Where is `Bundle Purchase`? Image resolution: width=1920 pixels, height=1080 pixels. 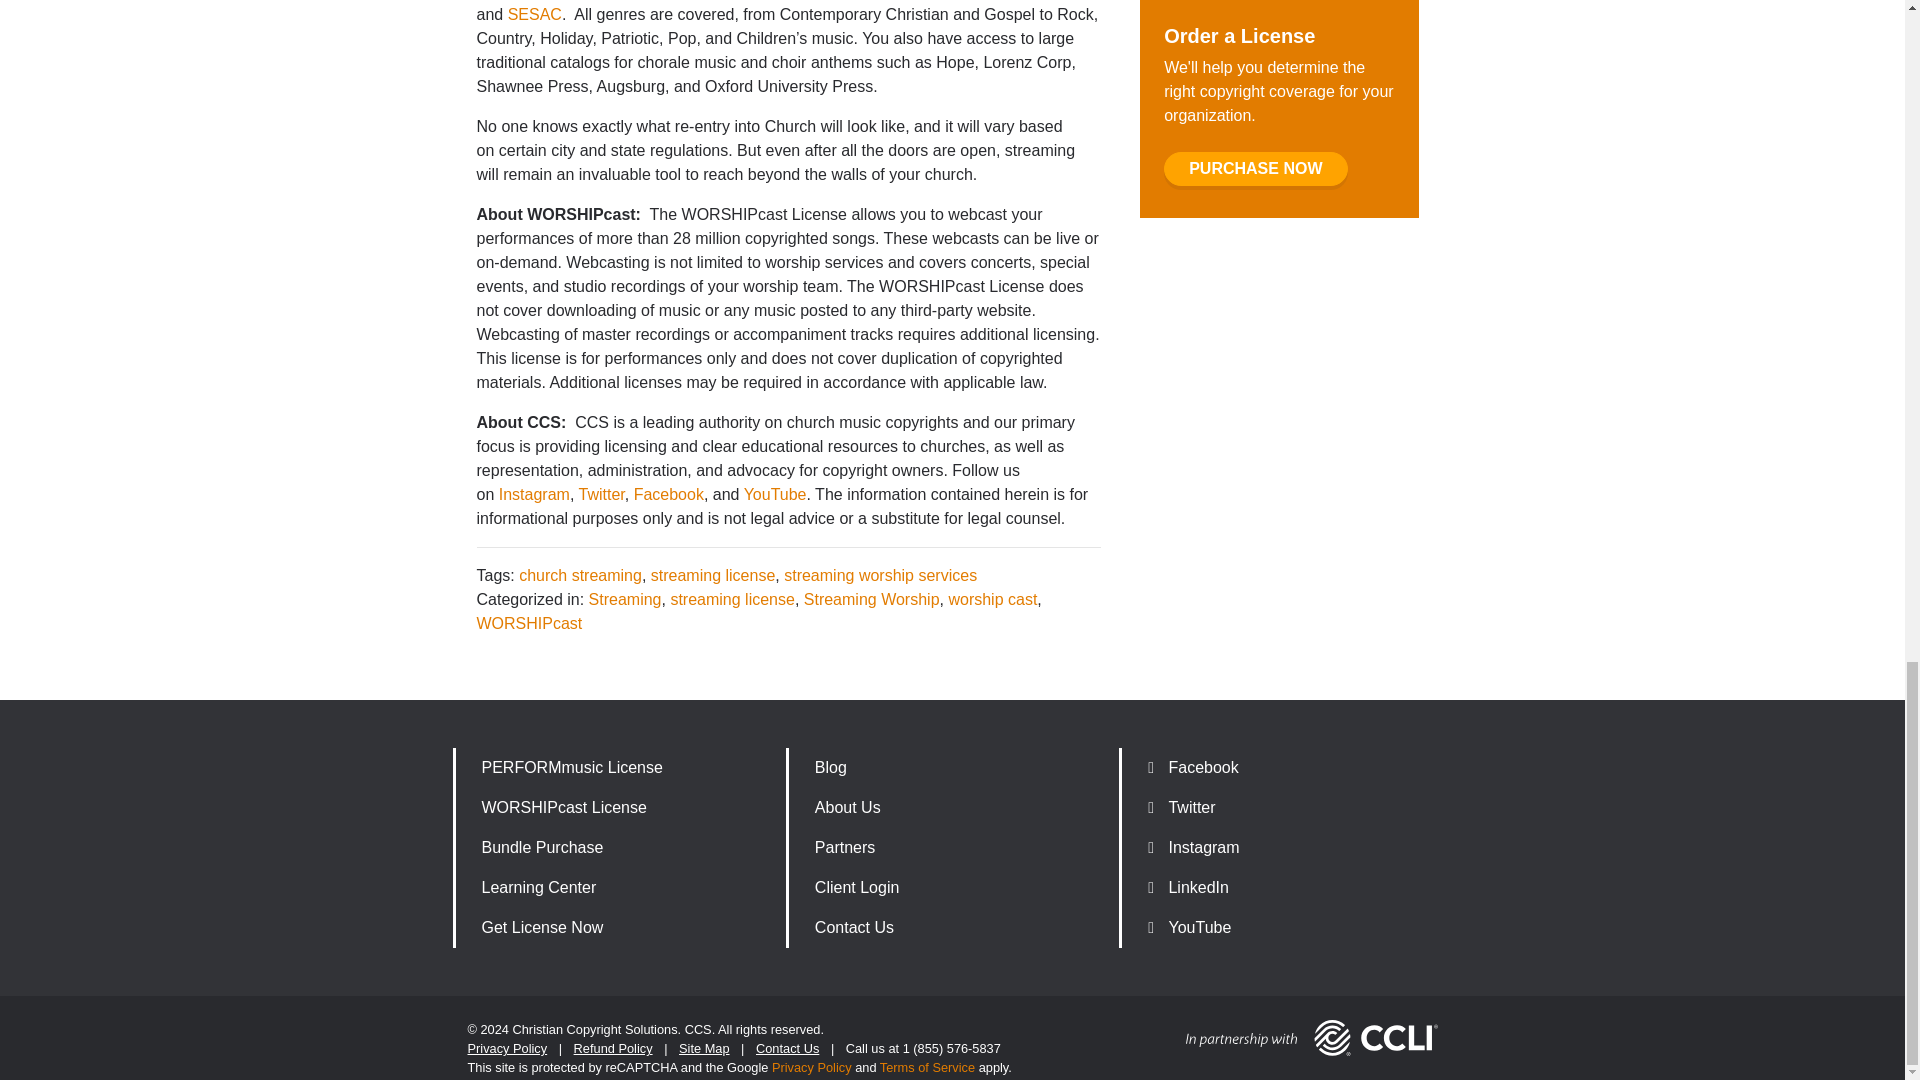 Bundle Purchase is located at coordinates (618, 848).